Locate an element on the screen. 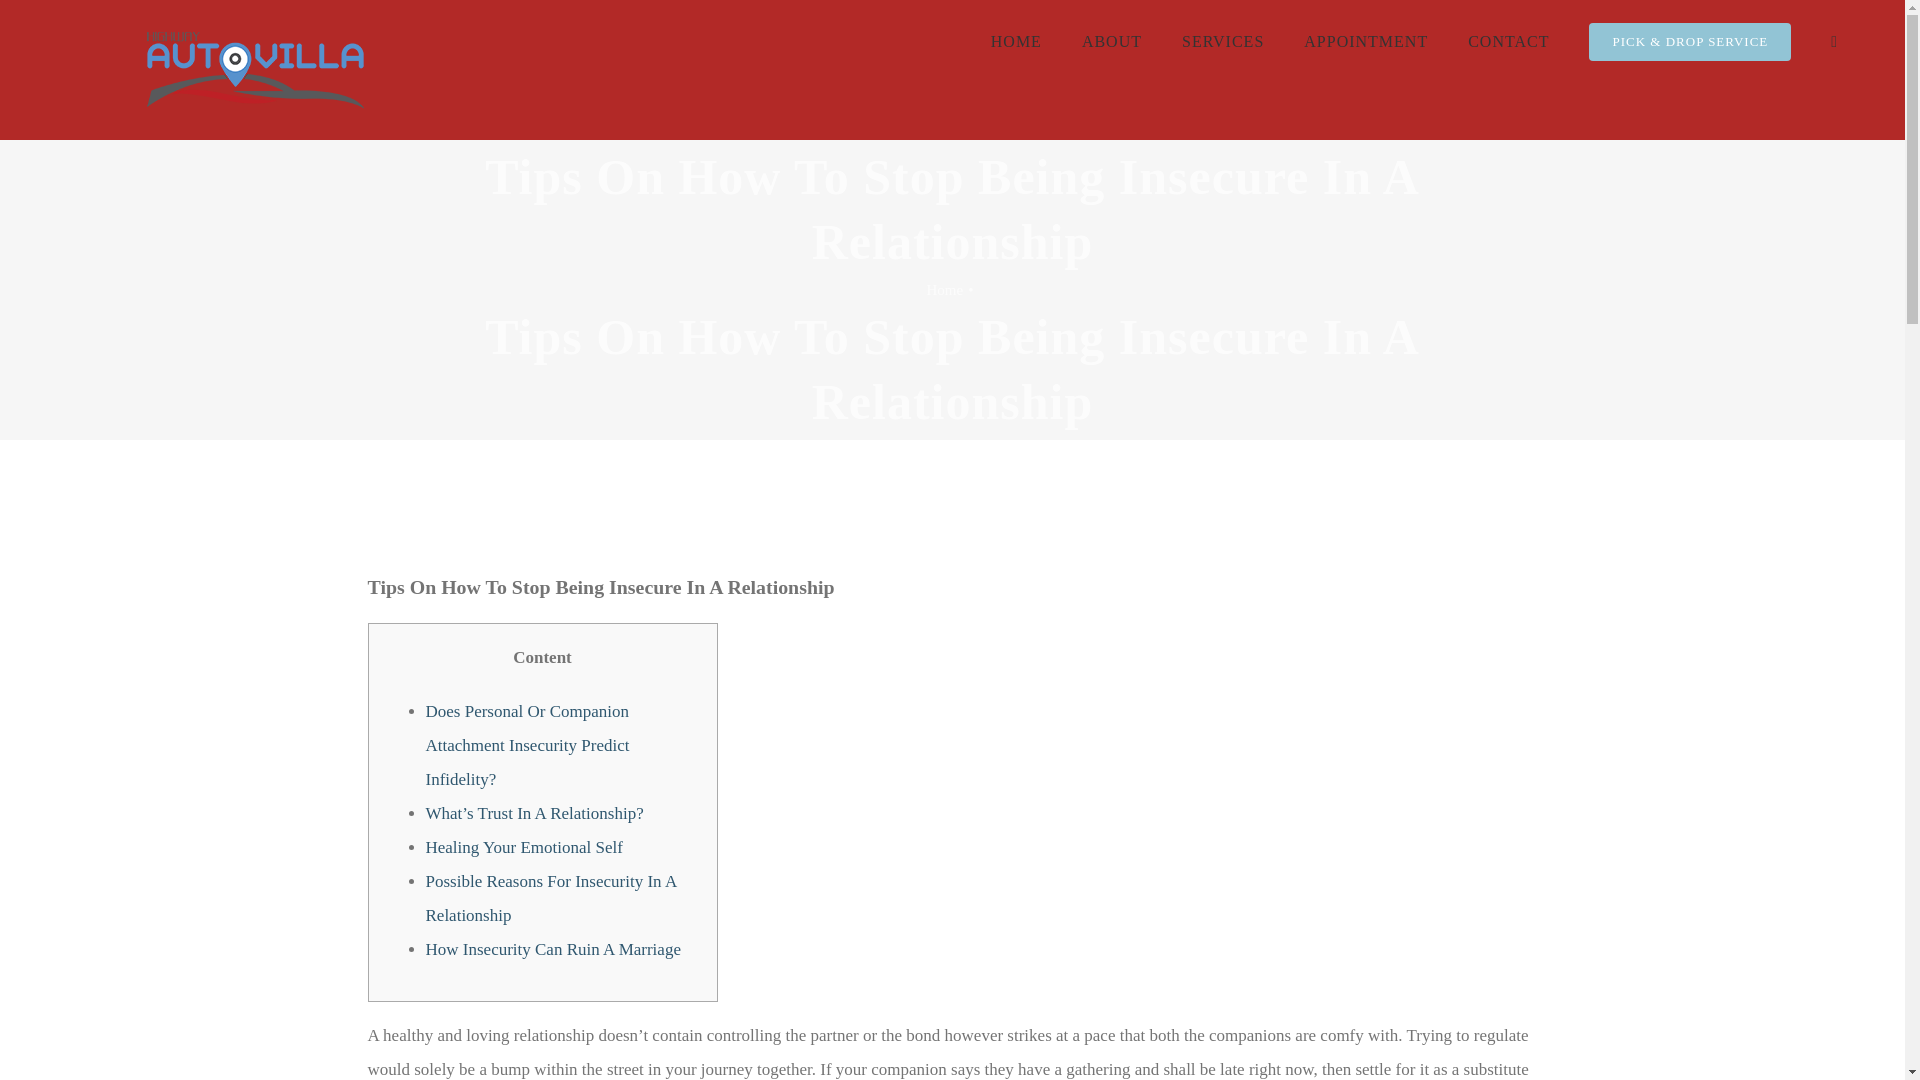 This screenshot has width=1920, height=1080. CONTACT is located at coordinates (1508, 42).